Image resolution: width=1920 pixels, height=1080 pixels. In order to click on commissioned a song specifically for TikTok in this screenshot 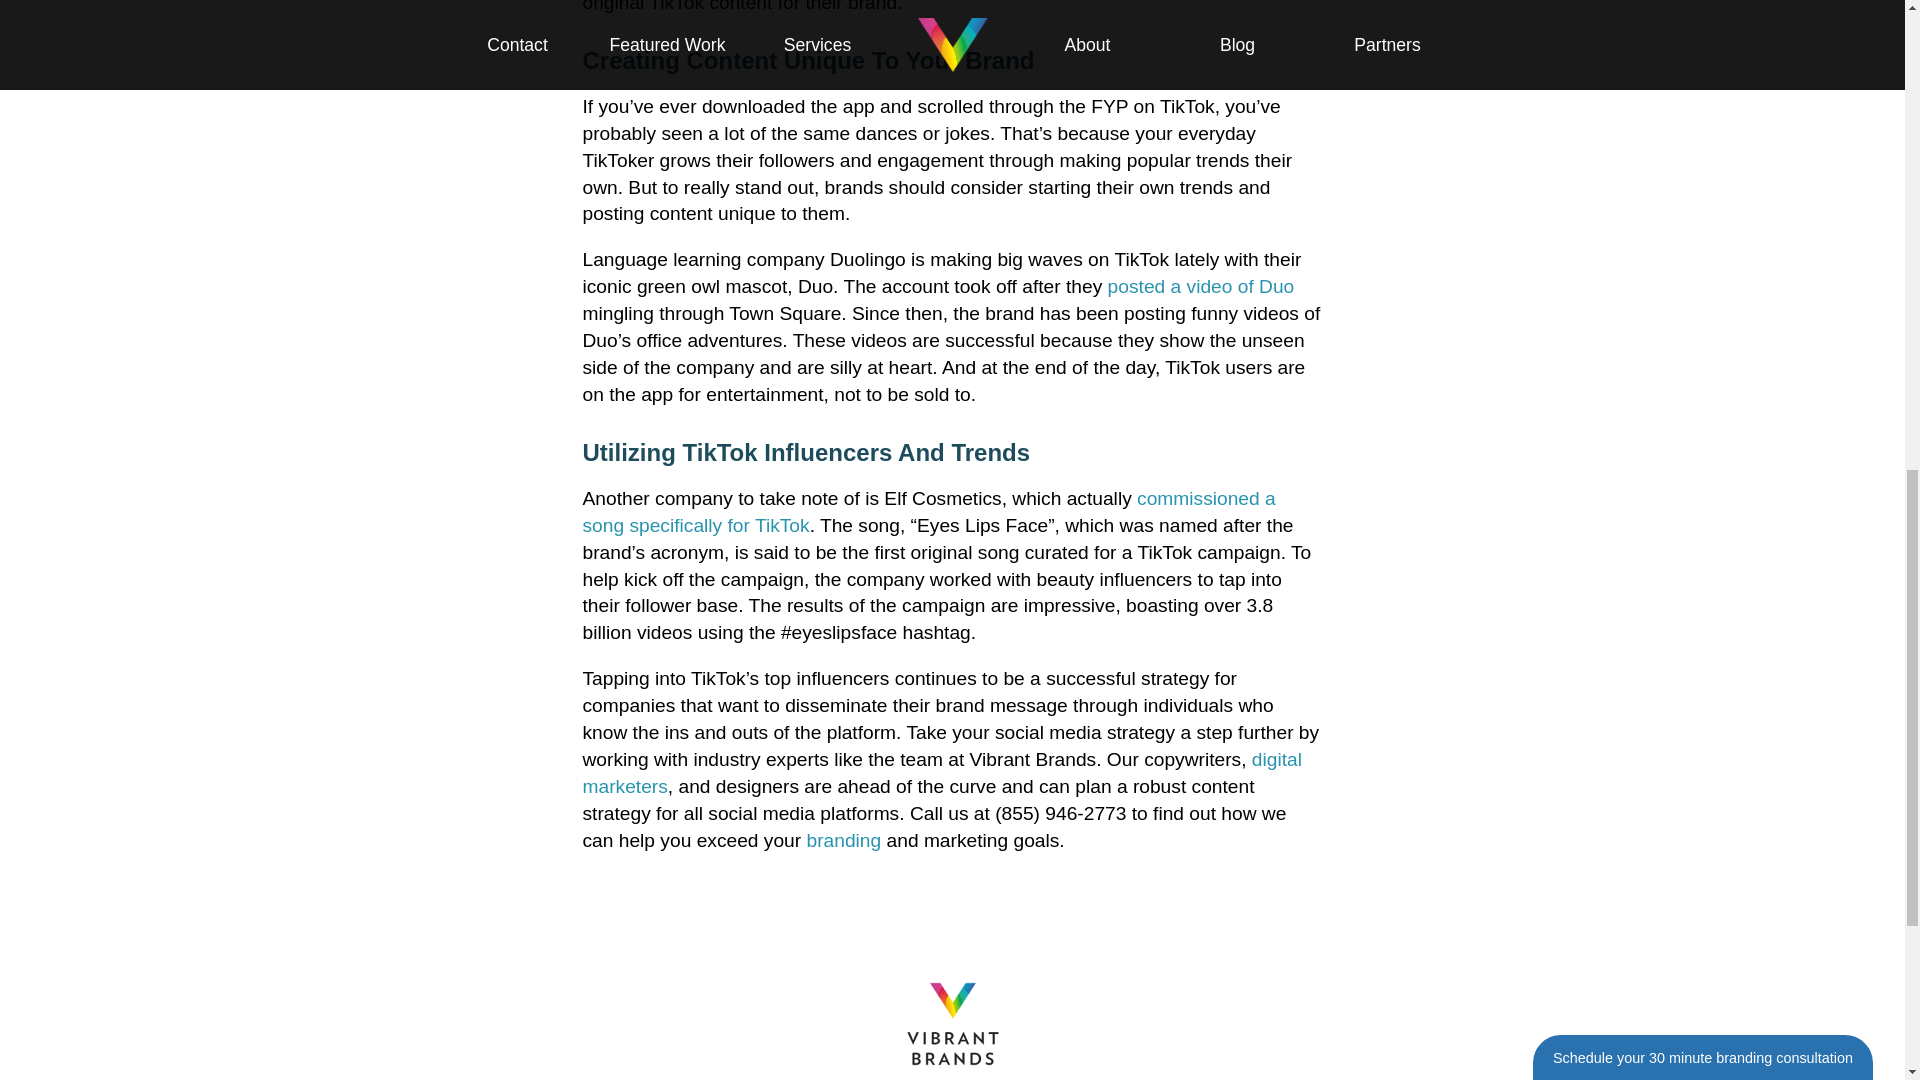, I will do `click(928, 512)`.